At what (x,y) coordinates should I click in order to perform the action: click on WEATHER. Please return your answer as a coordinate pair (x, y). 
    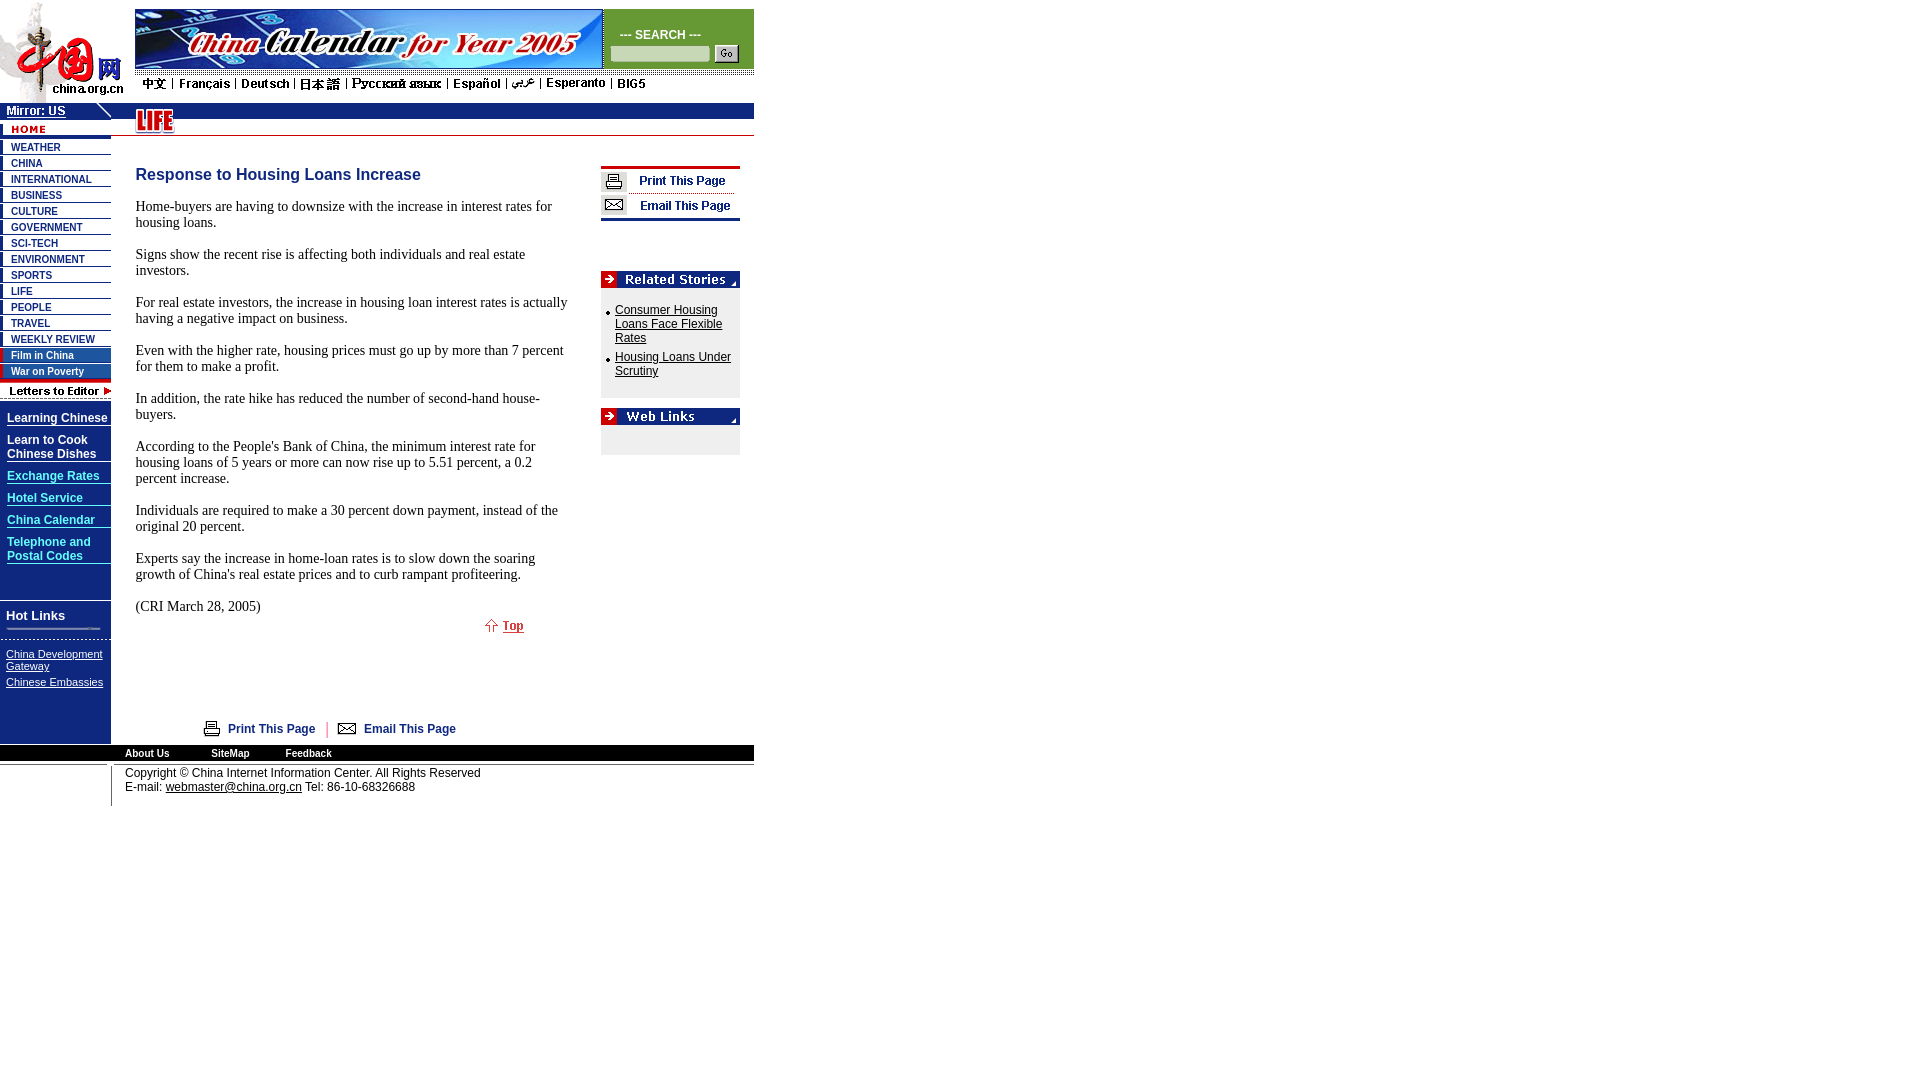
    Looking at the image, I should click on (31, 275).